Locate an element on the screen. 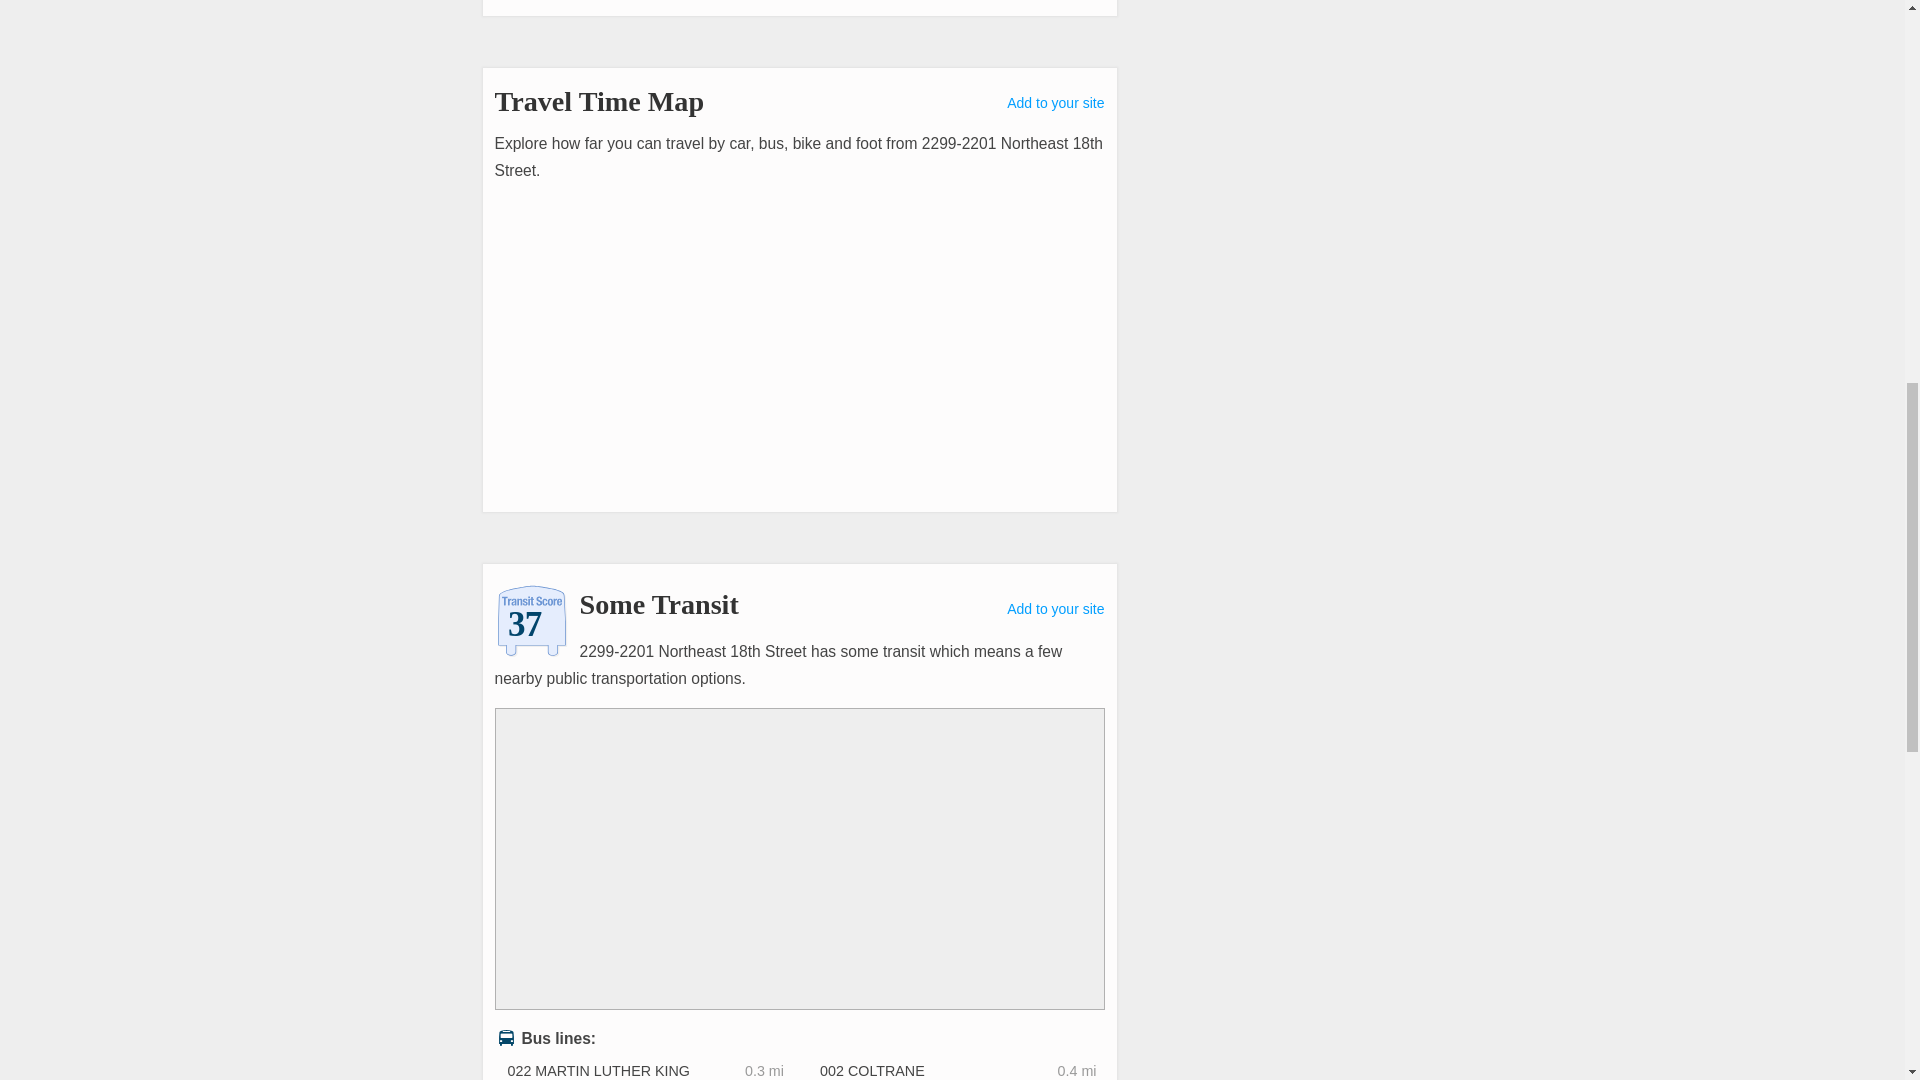 This screenshot has height=1080, width=1920. Add to your site is located at coordinates (1055, 103).